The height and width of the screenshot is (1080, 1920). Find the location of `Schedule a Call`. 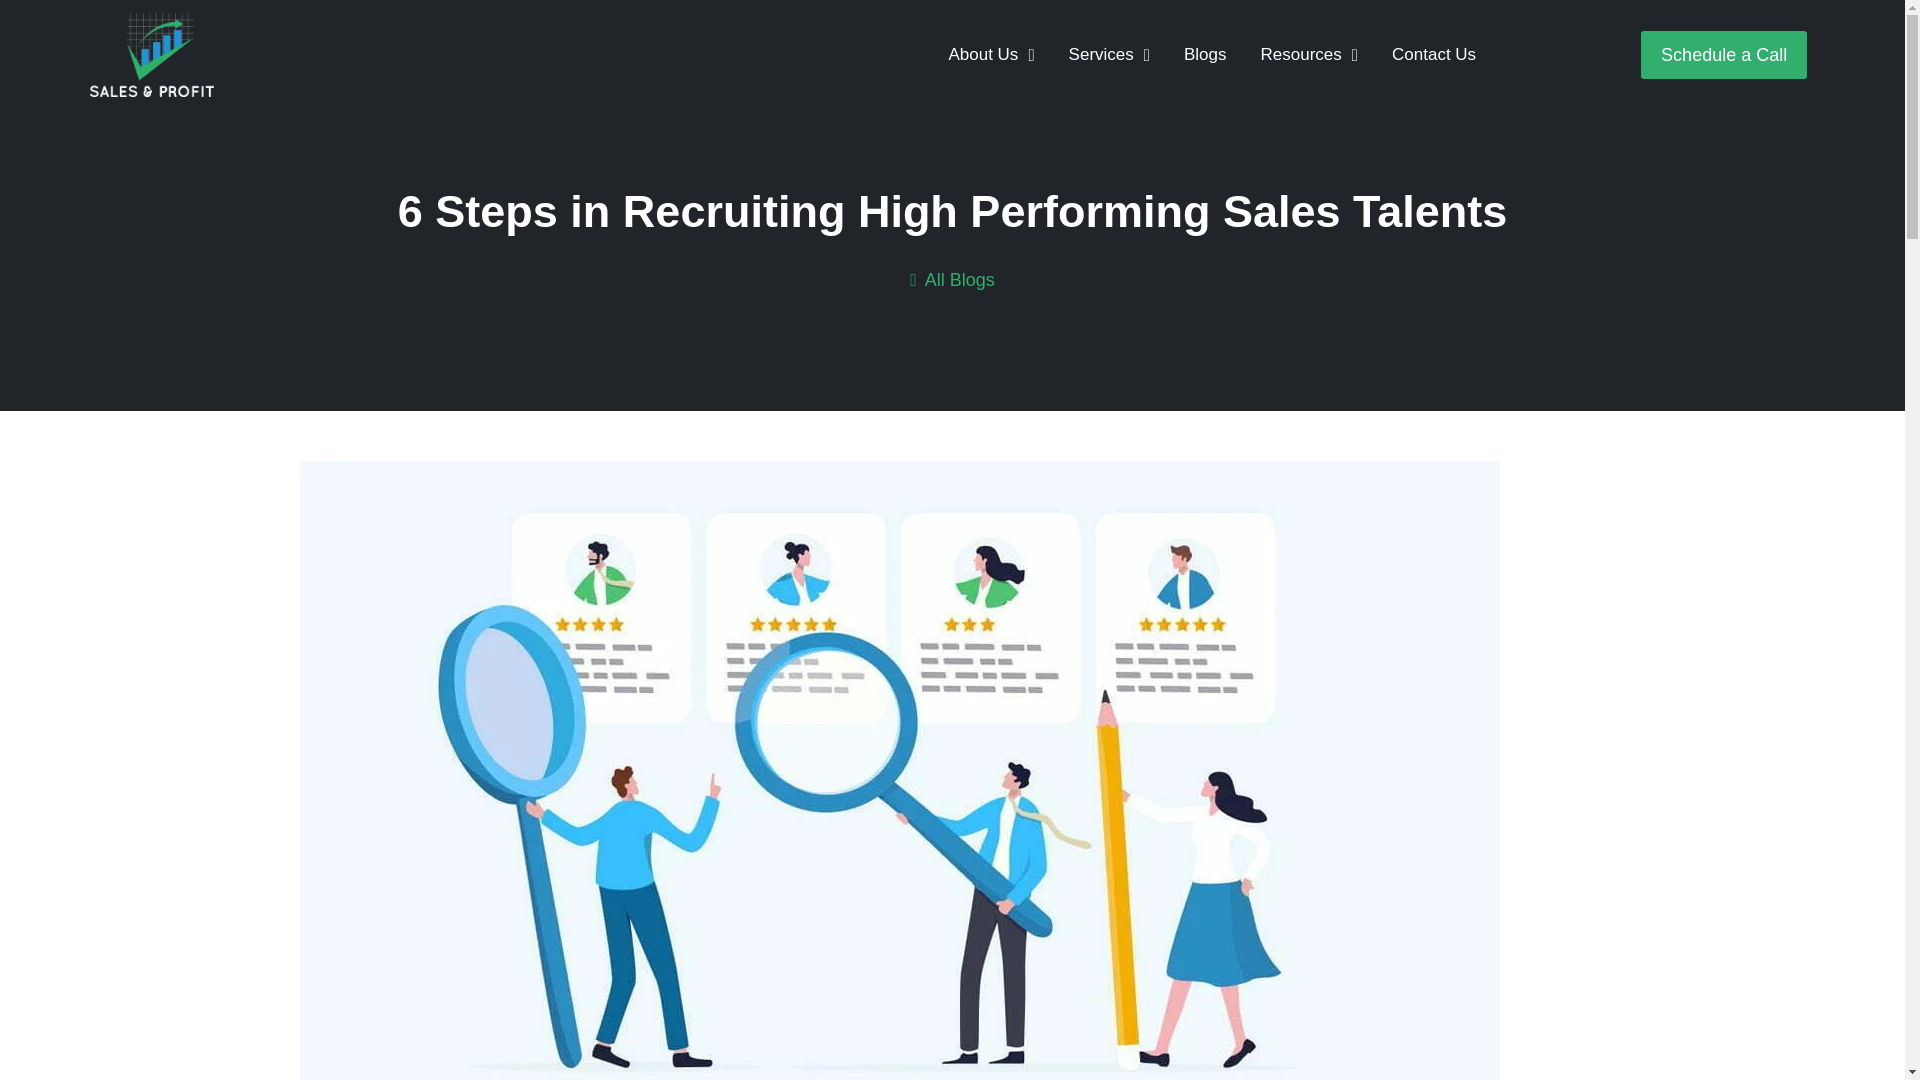

Schedule a Call is located at coordinates (1724, 54).